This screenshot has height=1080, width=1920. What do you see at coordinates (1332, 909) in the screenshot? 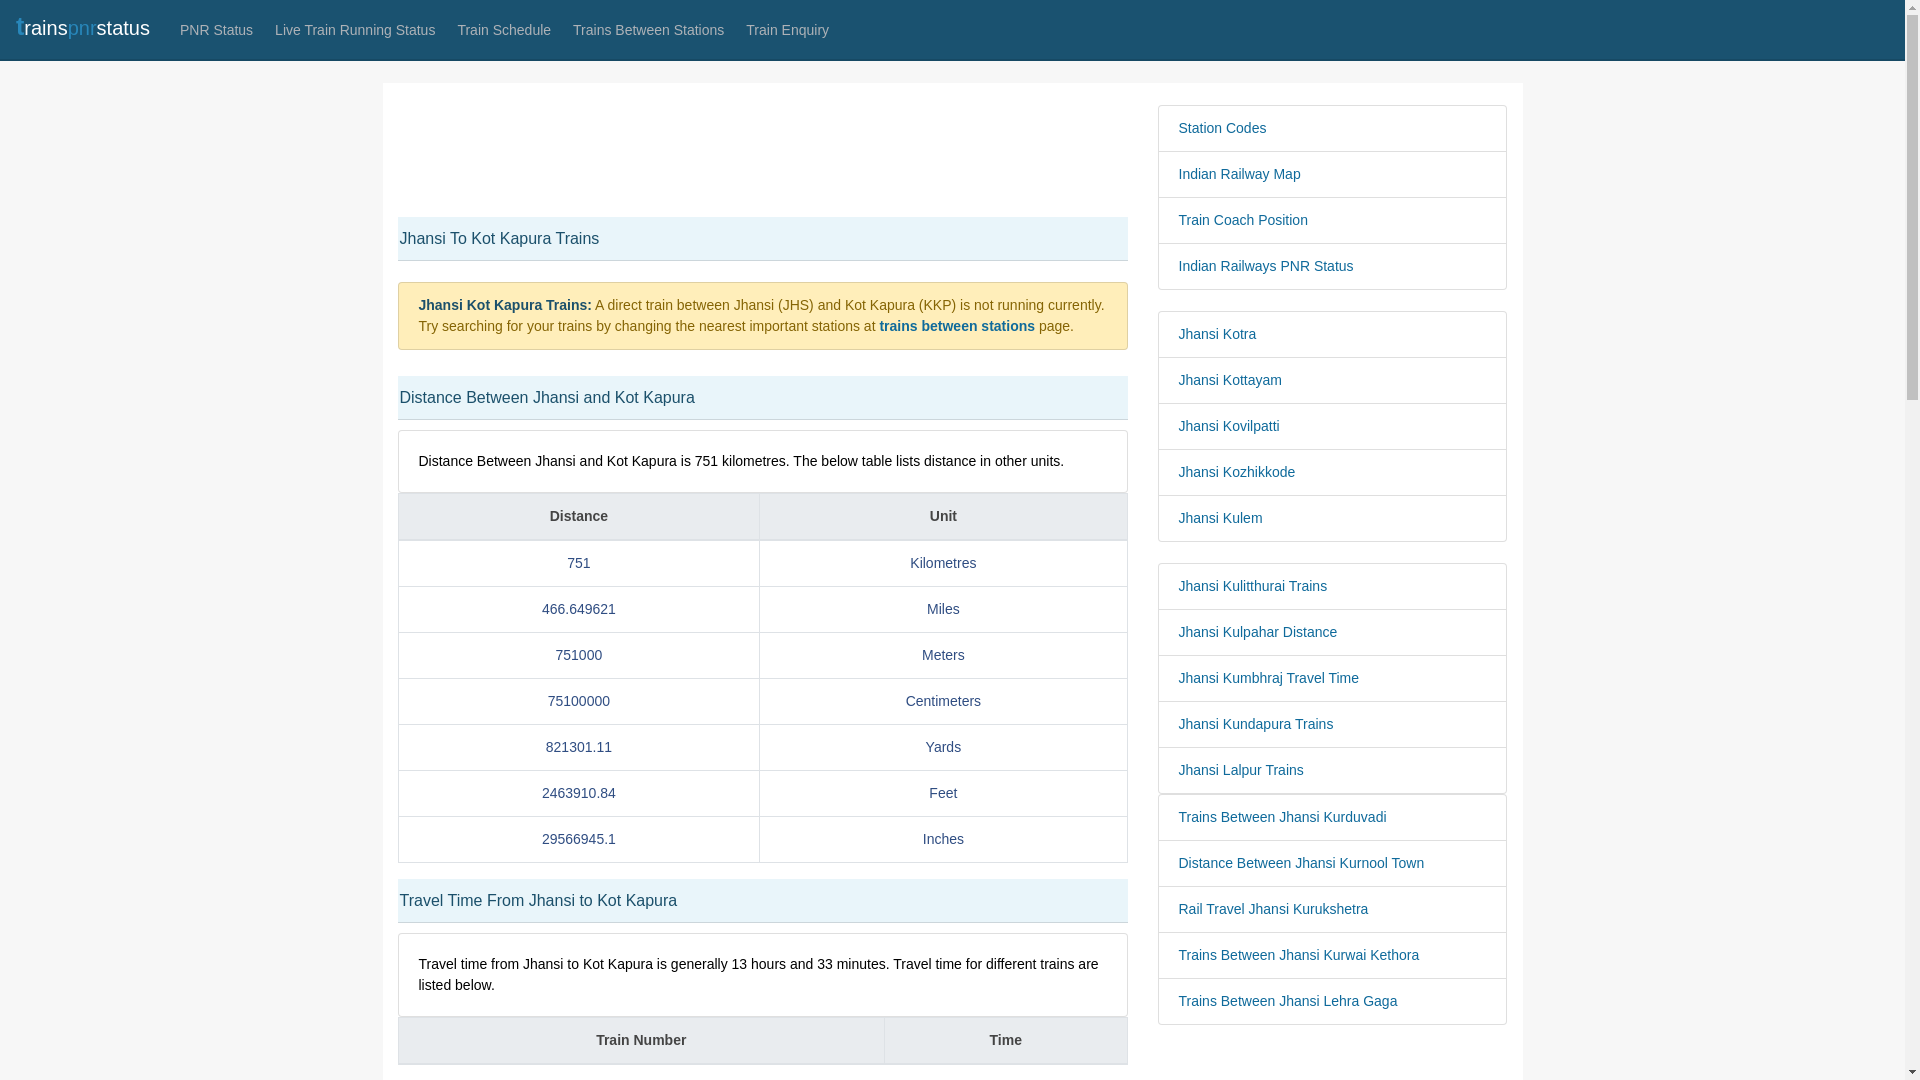
I see `Rail Travel Jhansi Kurukshetra` at bounding box center [1332, 909].